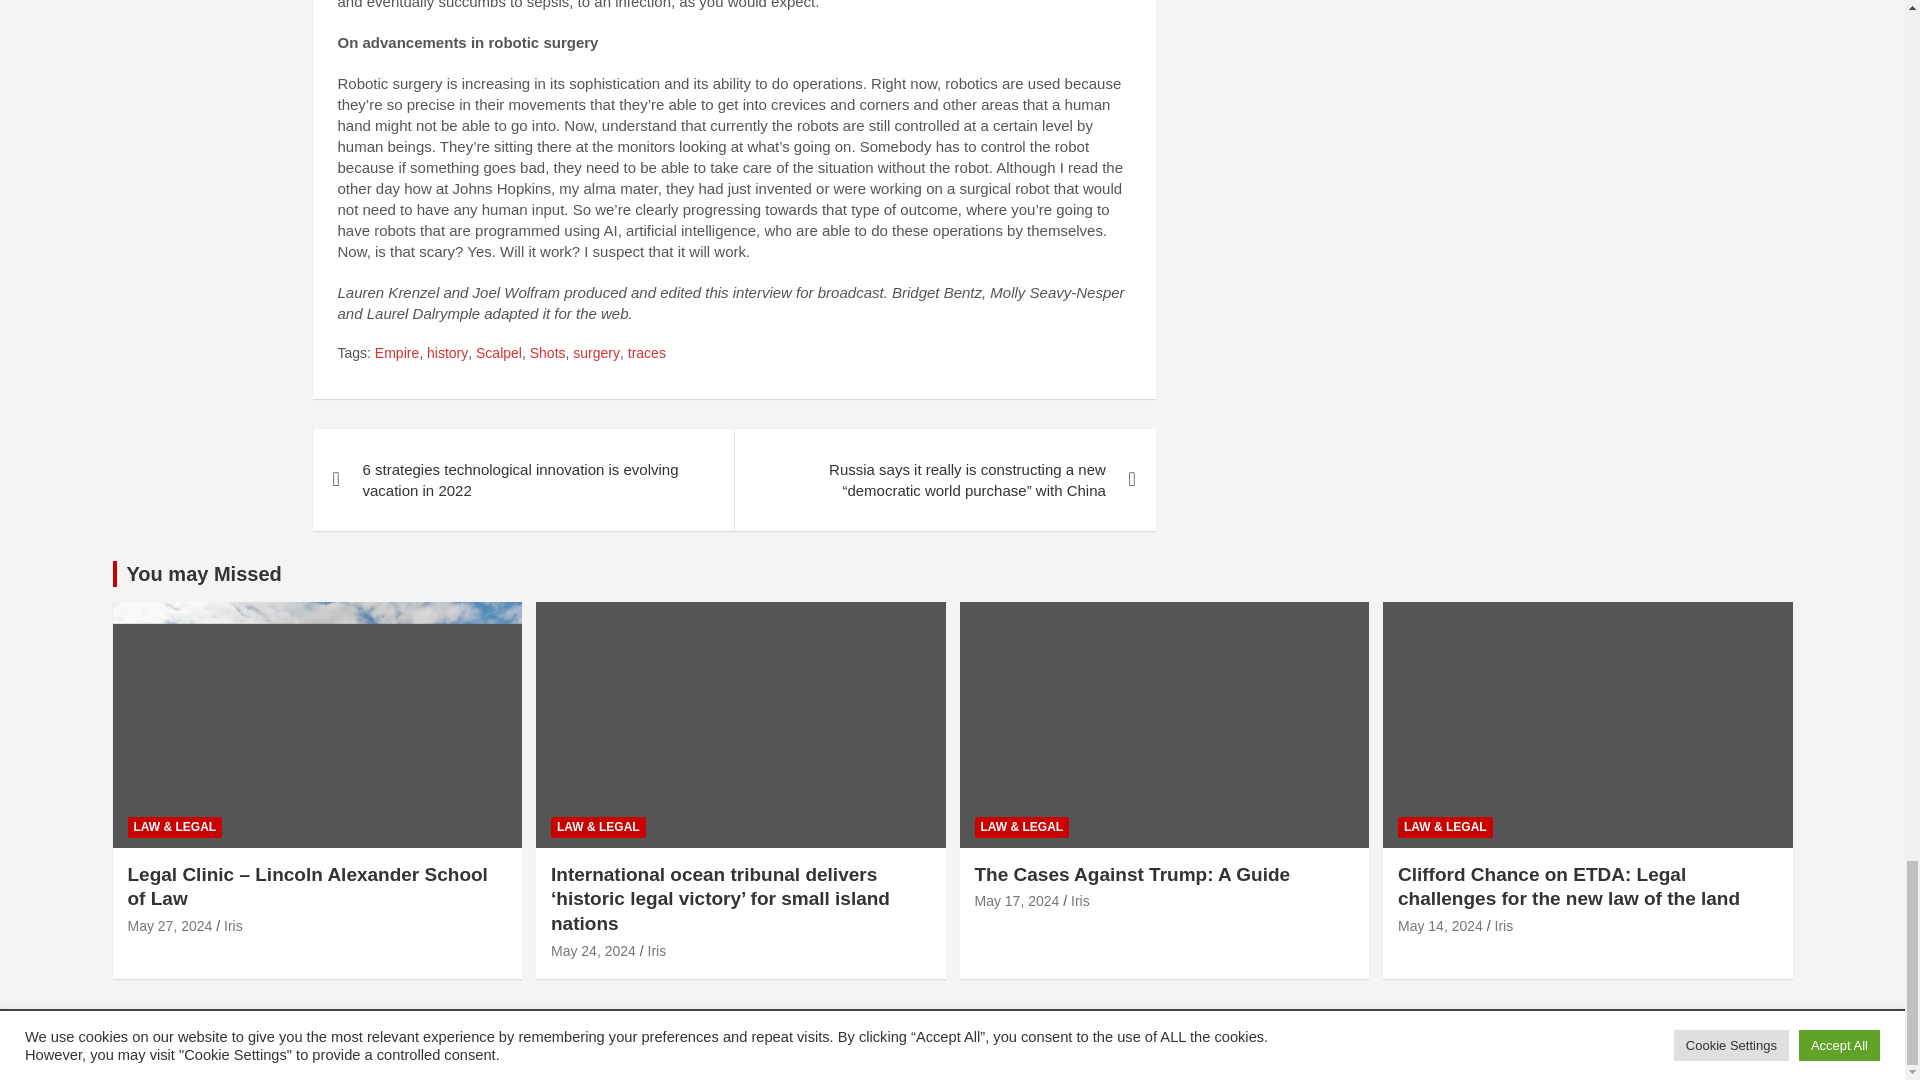 The height and width of the screenshot is (1080, 1920). What do you see at coordinates (447, 354) in the screenshot?
I see `history` at bounding box center [447, 354].